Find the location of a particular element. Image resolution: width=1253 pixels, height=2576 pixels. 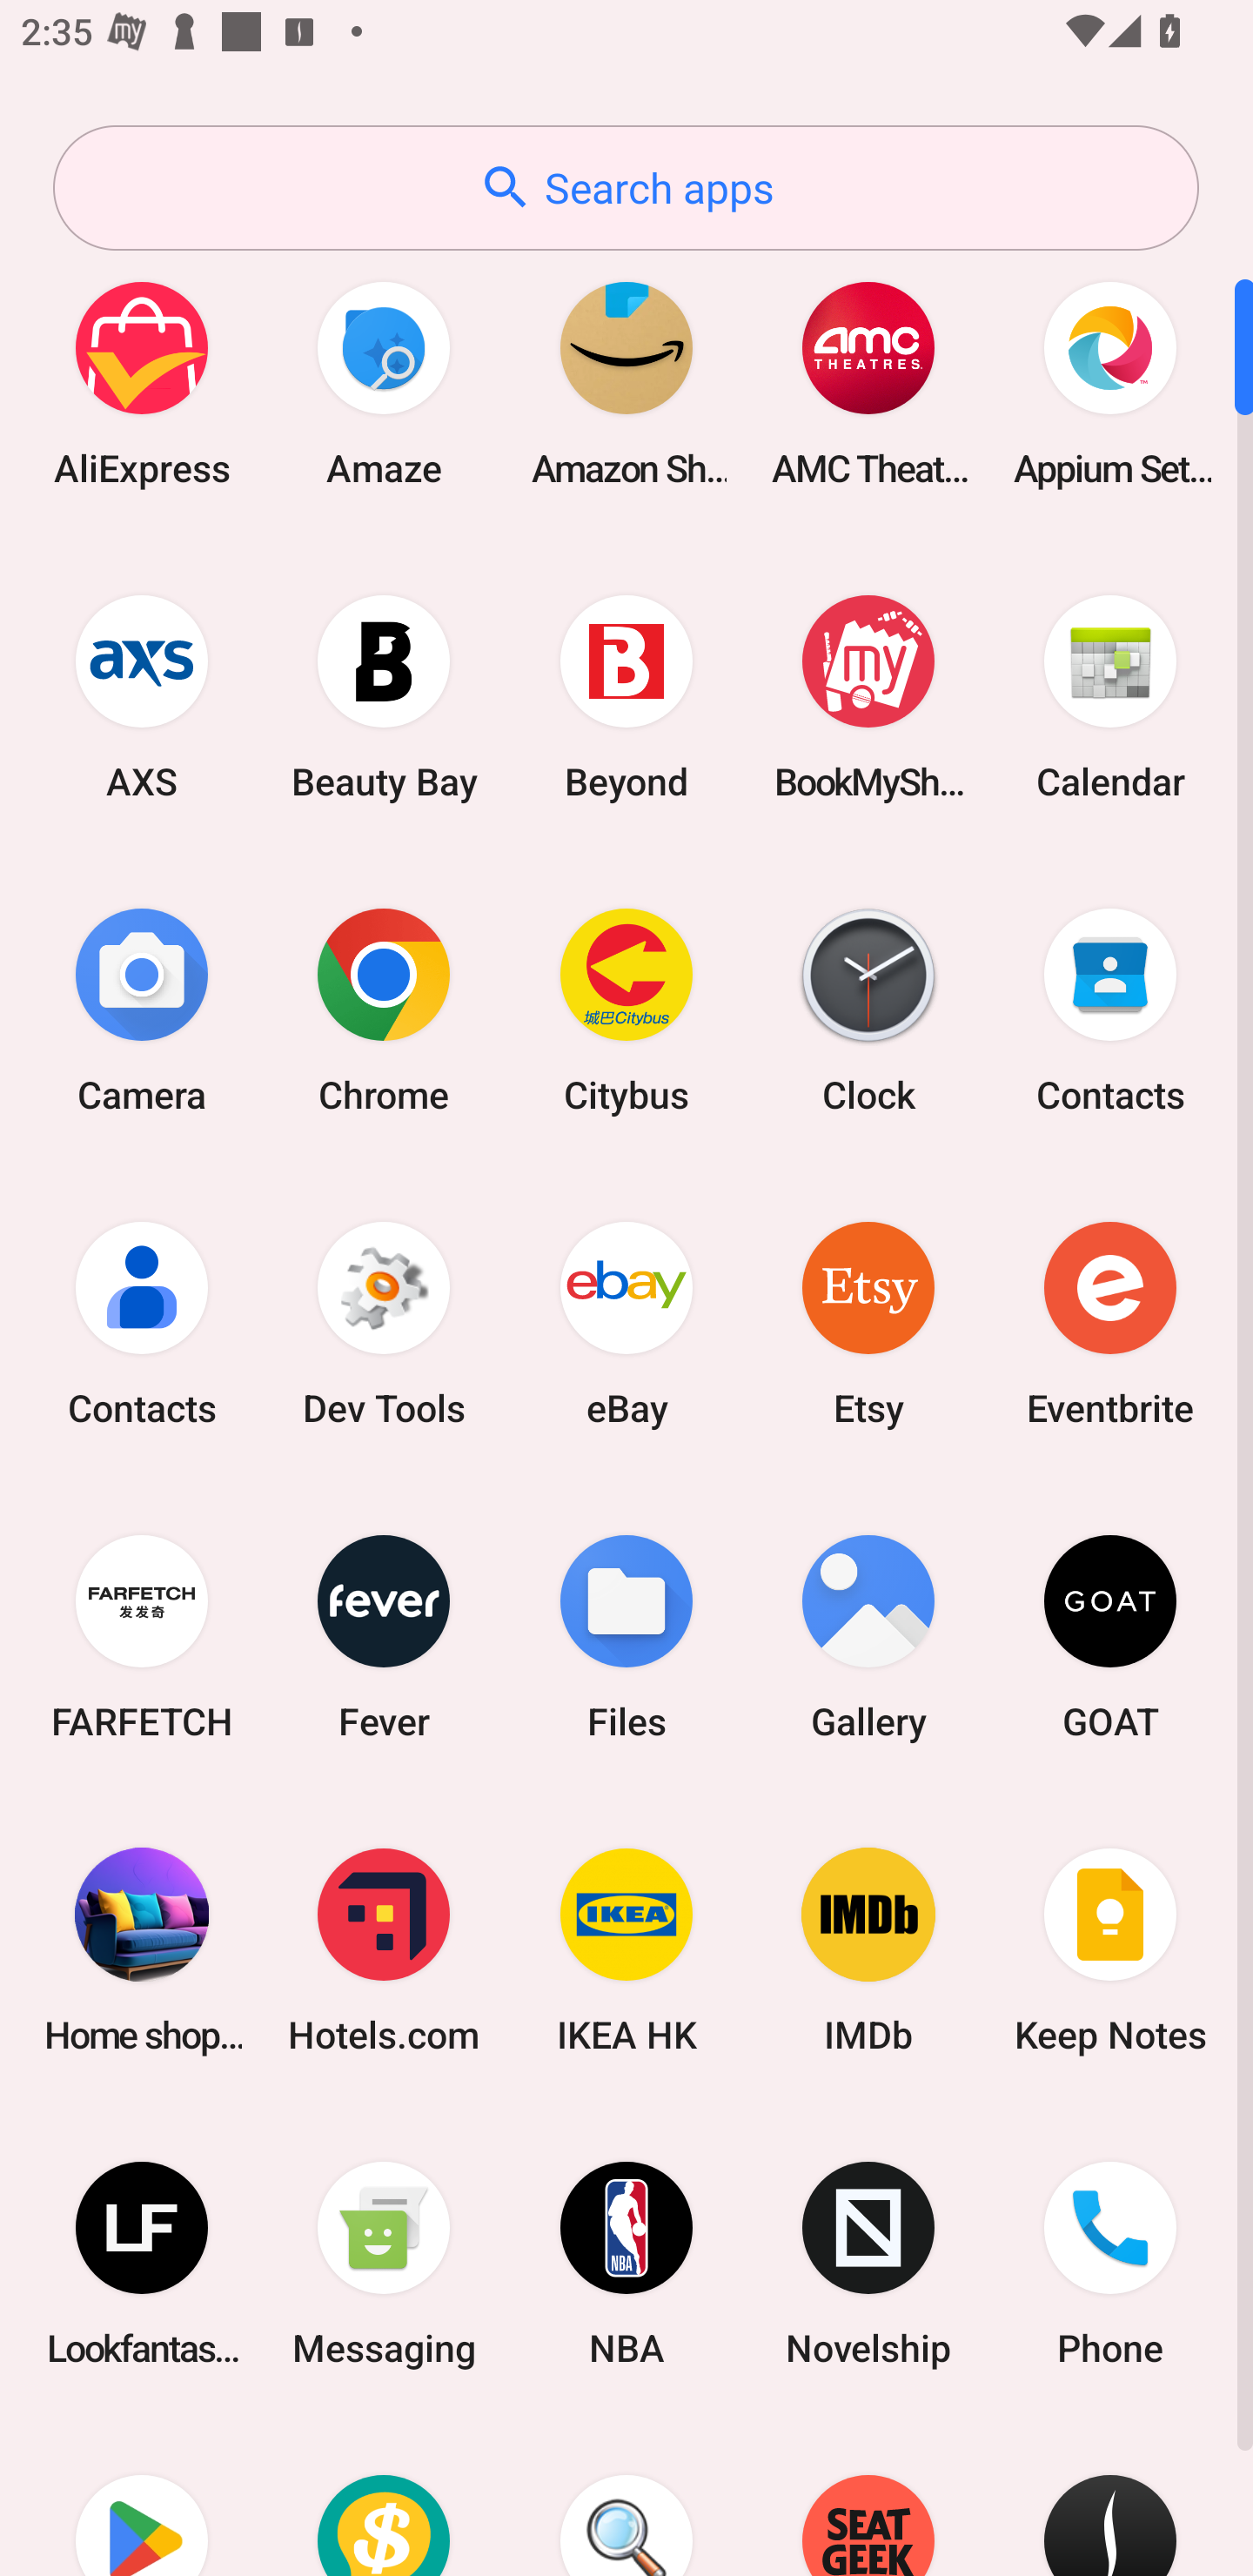

Keep Notes is located at coordinates (1110, 1949).